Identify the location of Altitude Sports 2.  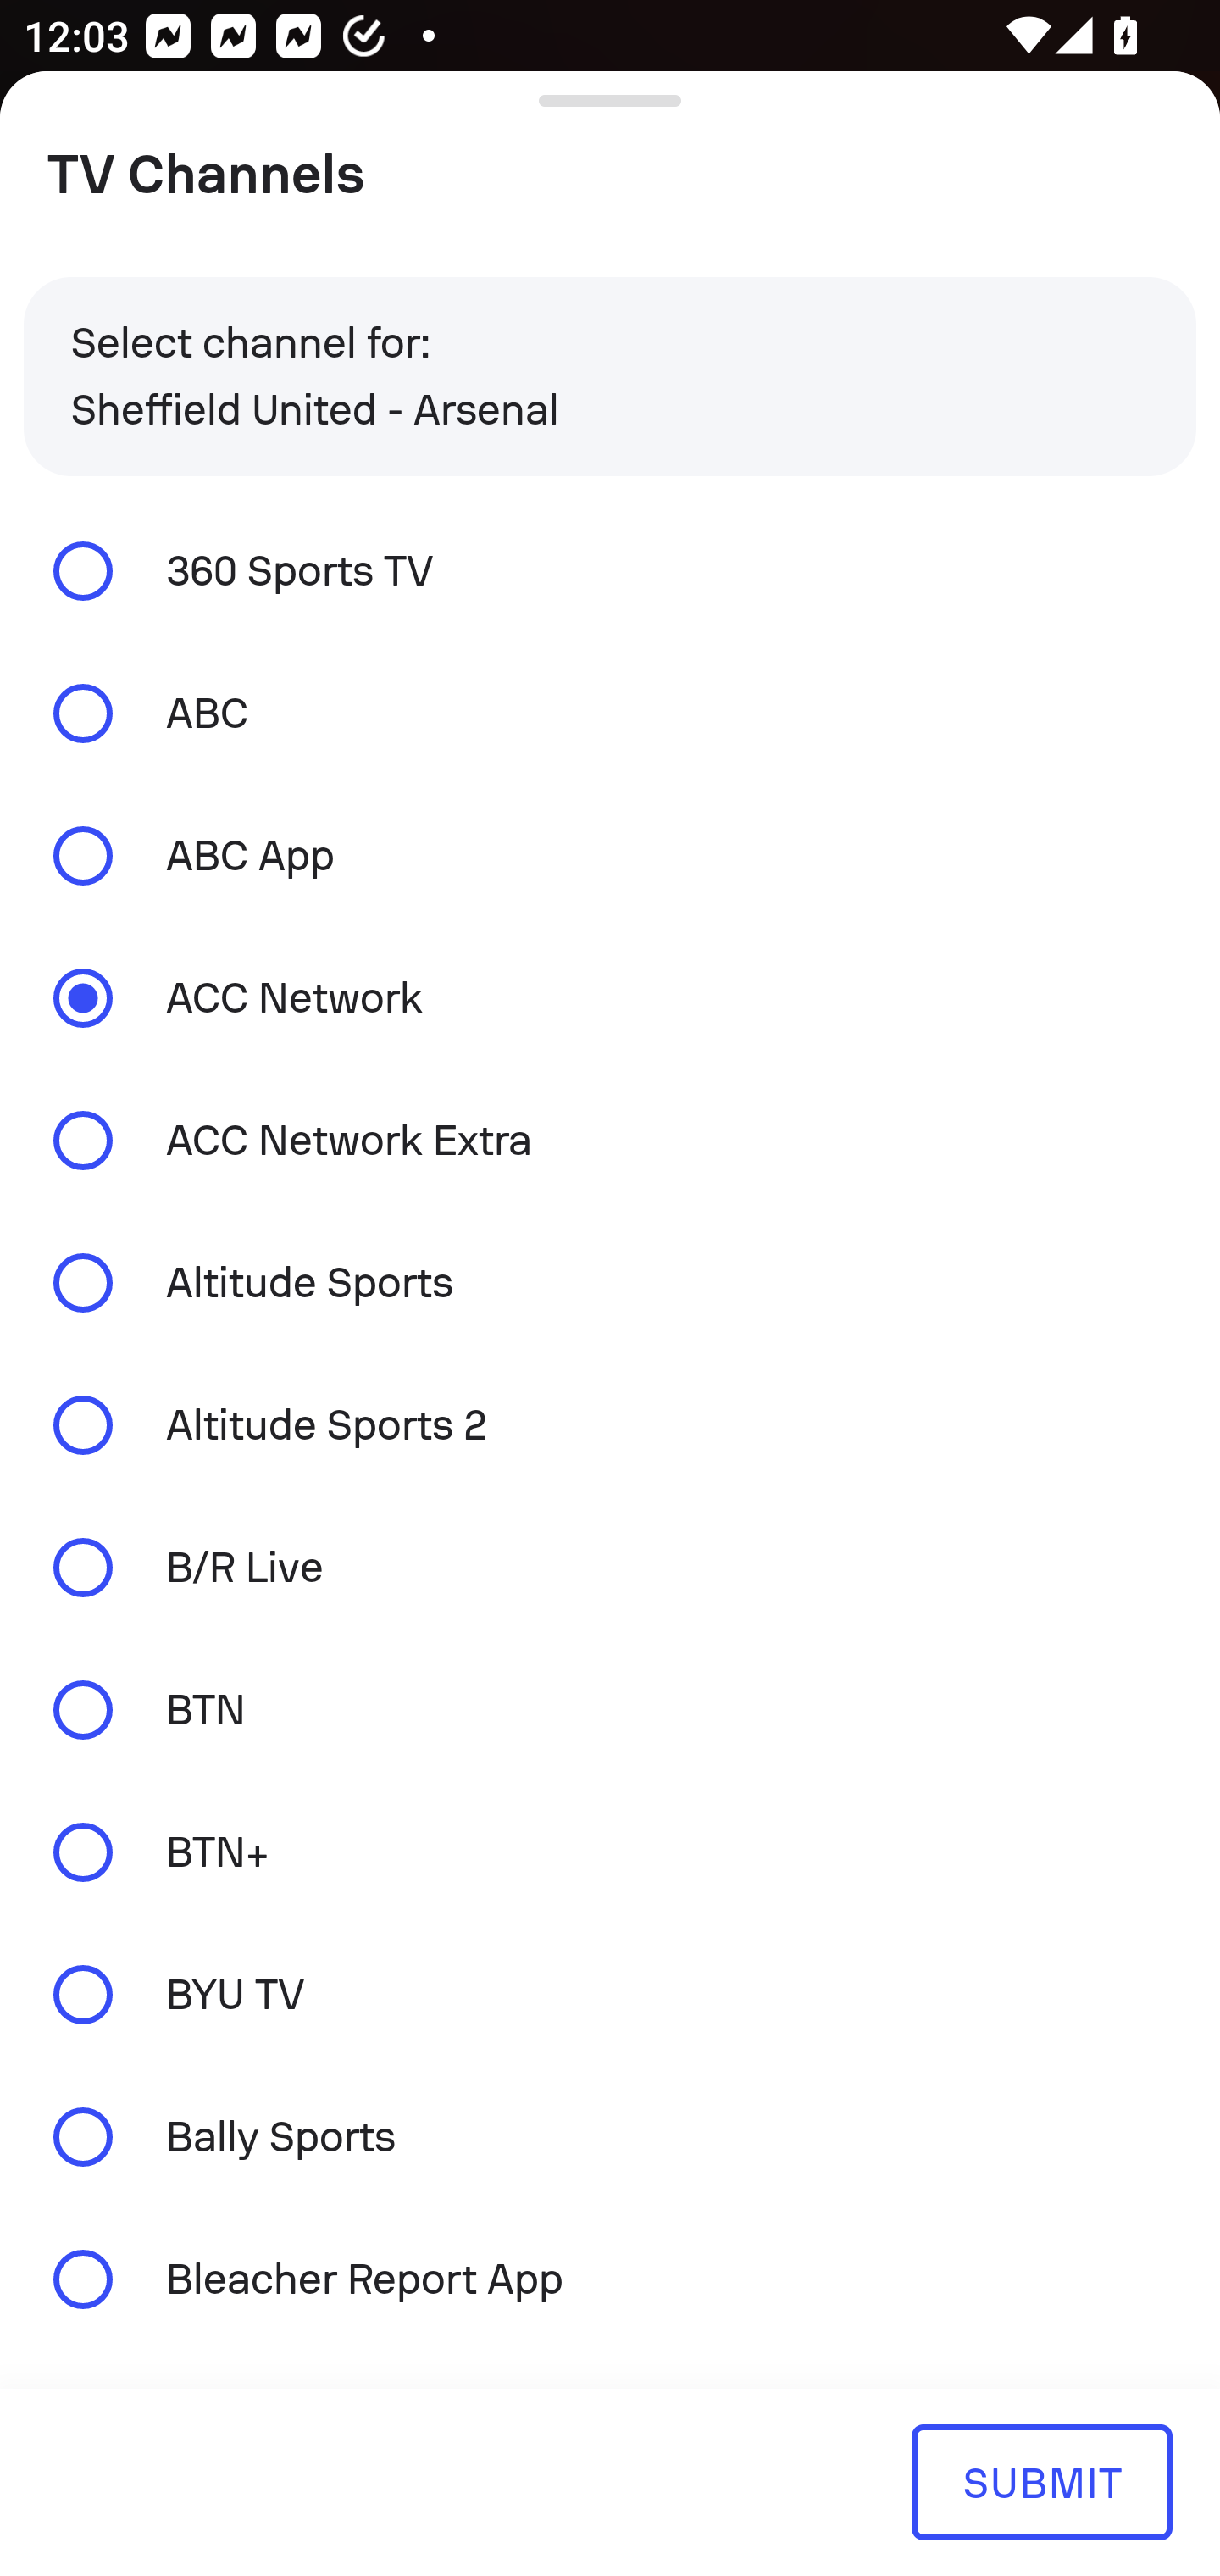
(610, 1425).